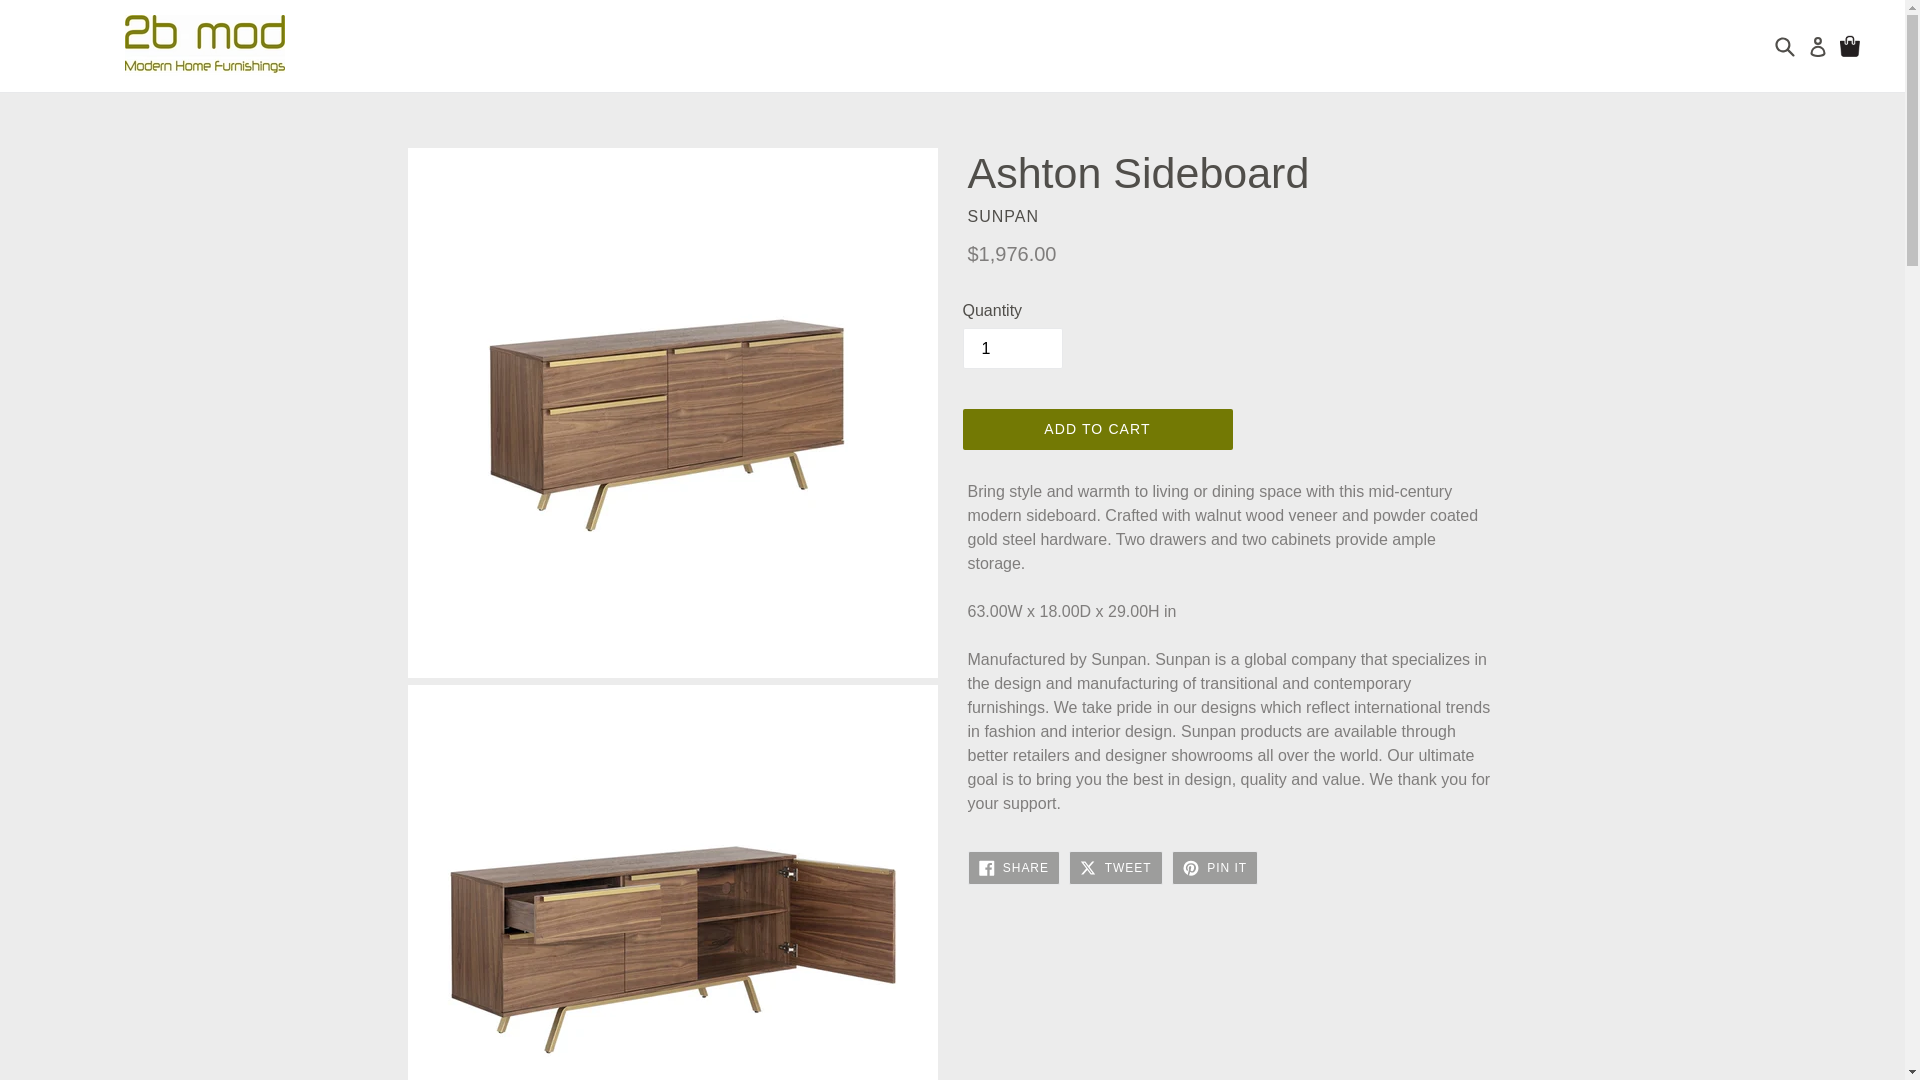  I want to click on 1, so click(1011, 348).